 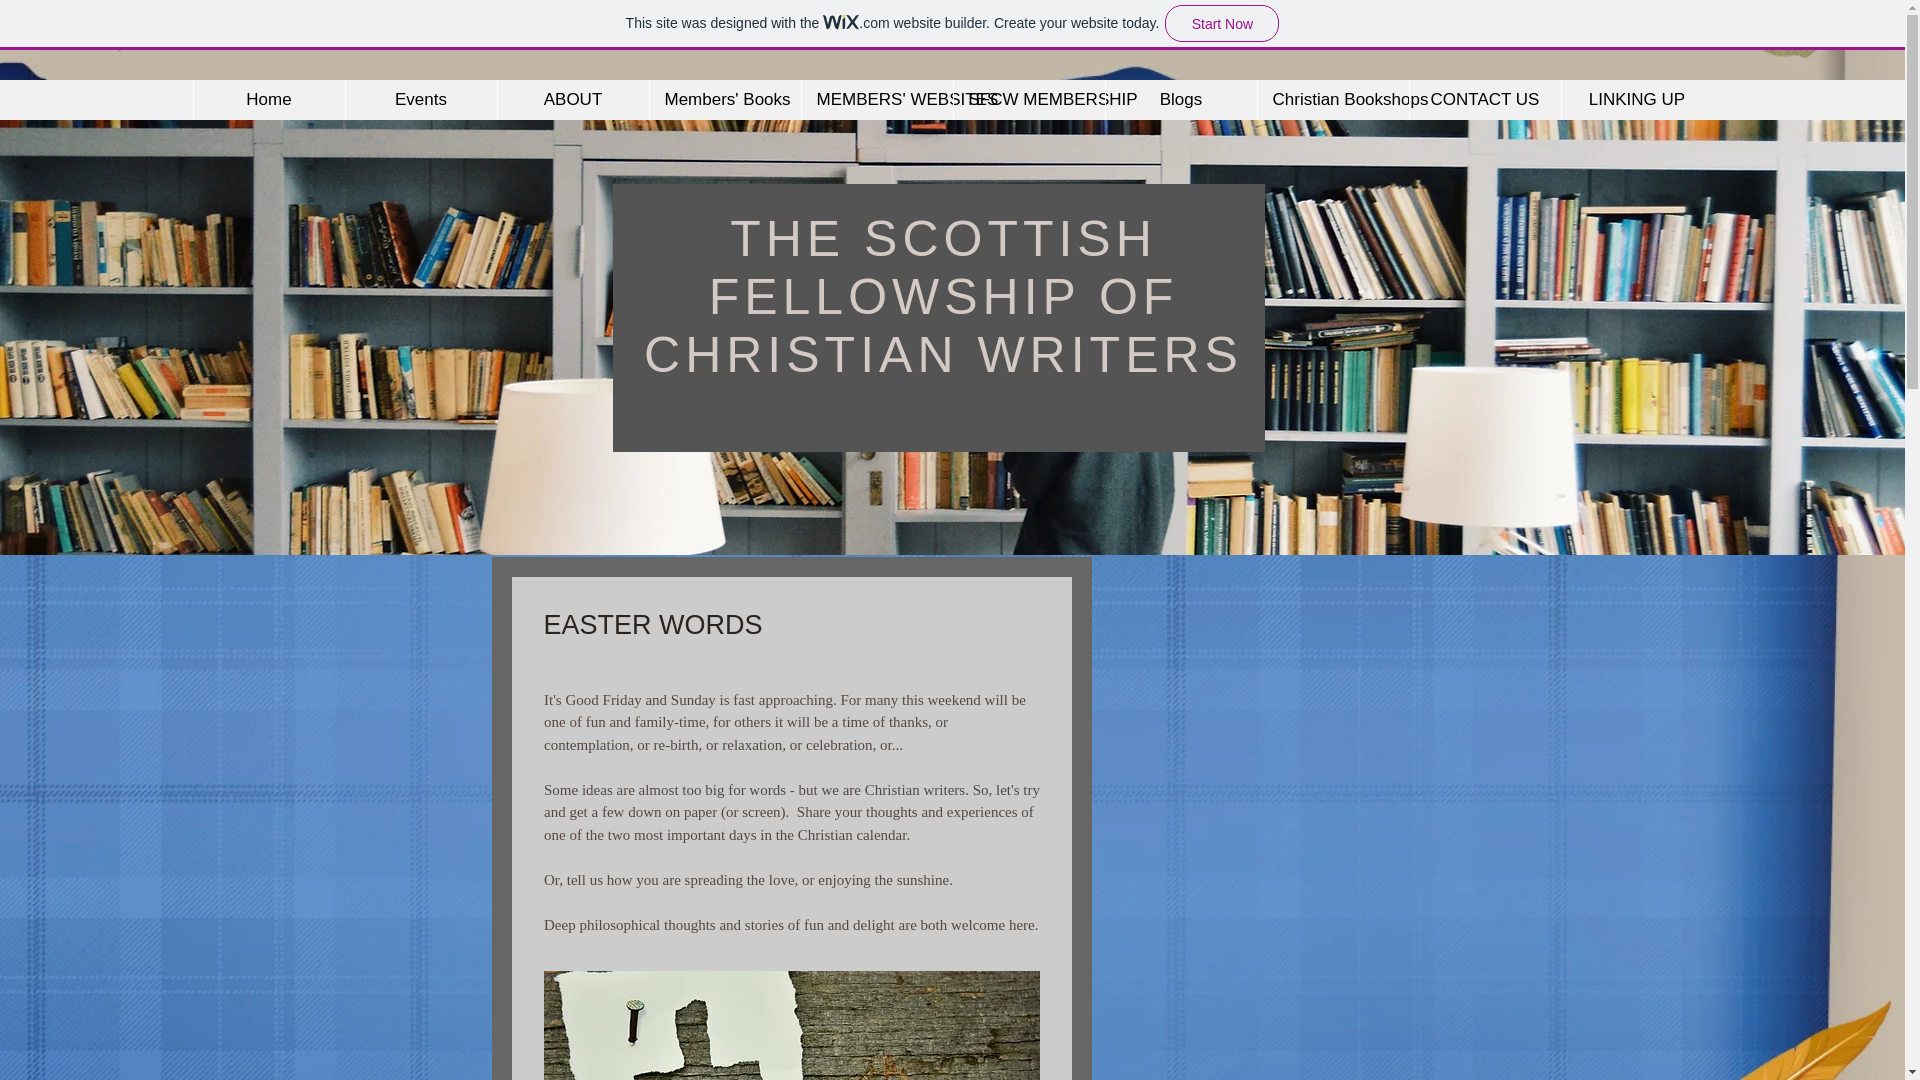 What do you see at coordinates (572, 99) in the screenshot?
I see `ABOUT` at bounding box center [572, 99].